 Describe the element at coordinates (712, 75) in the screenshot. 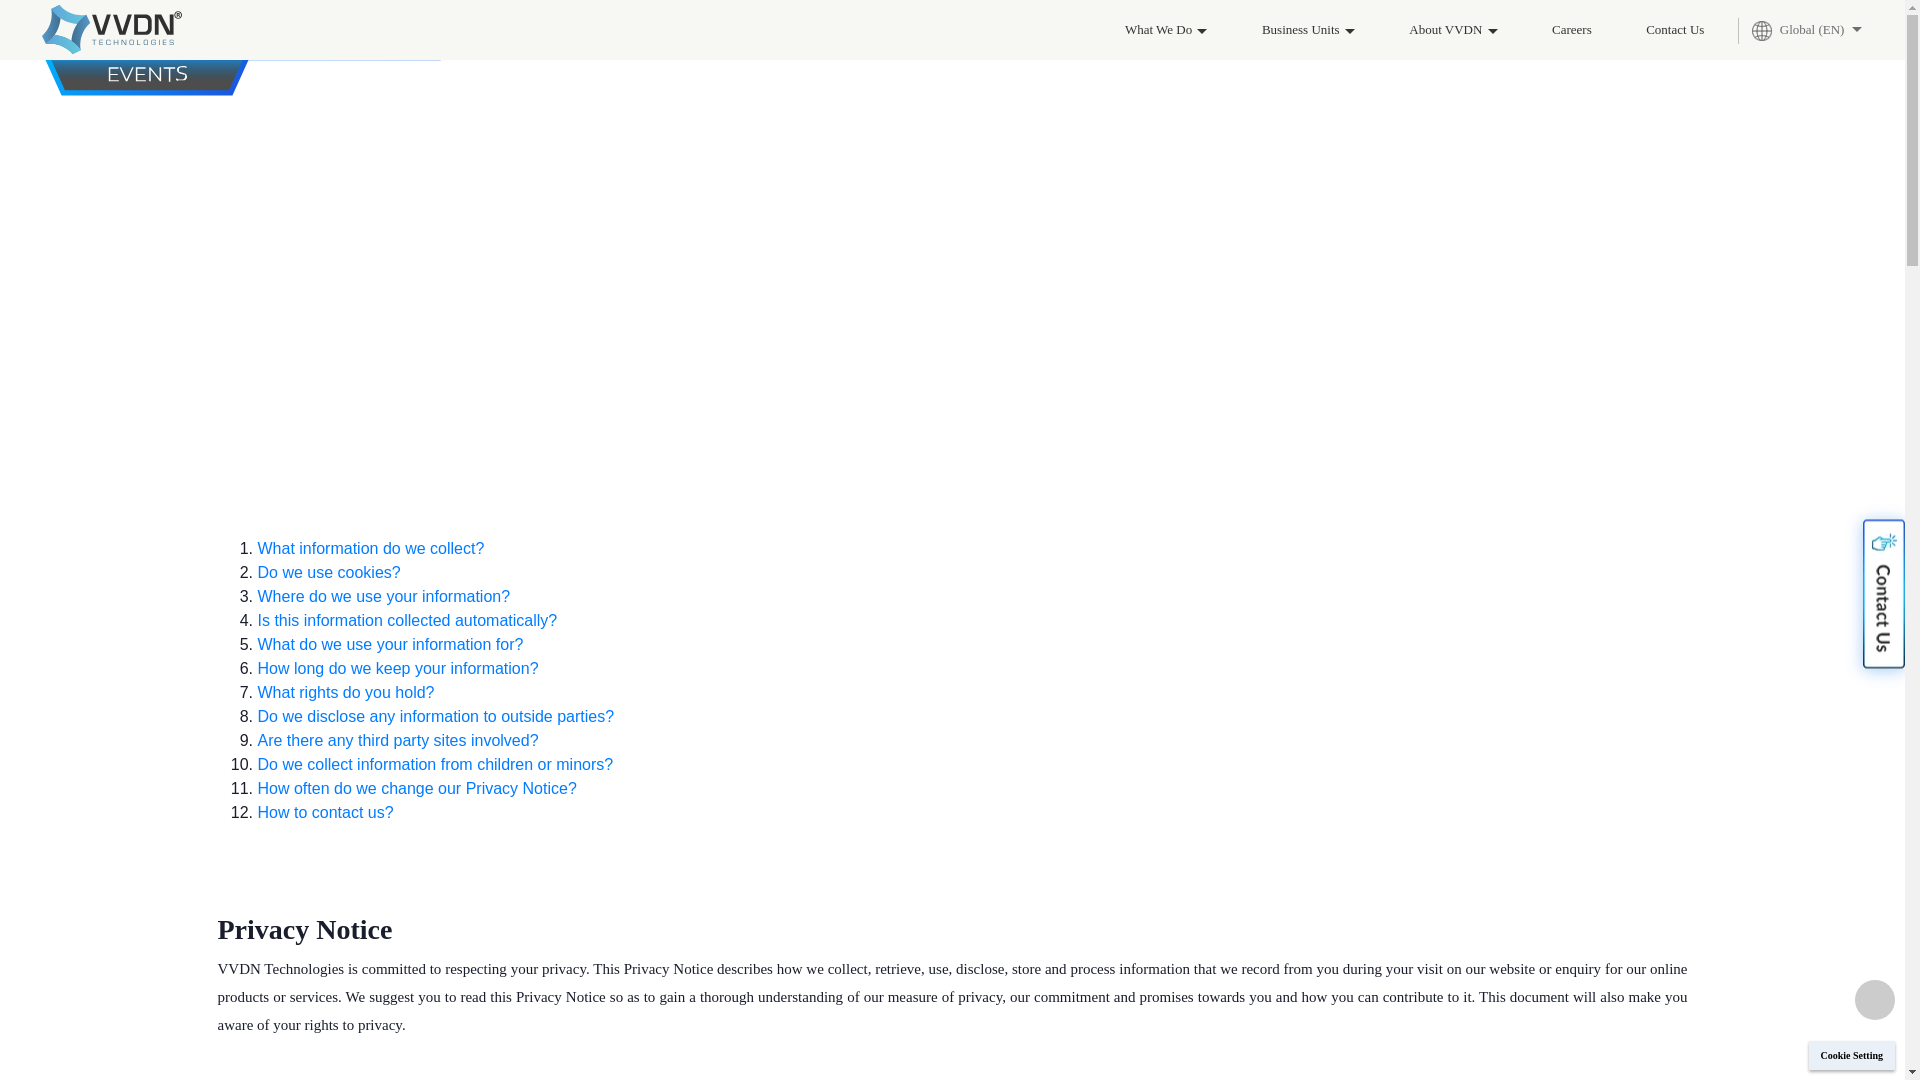

I see `Software Engineering` at that location.